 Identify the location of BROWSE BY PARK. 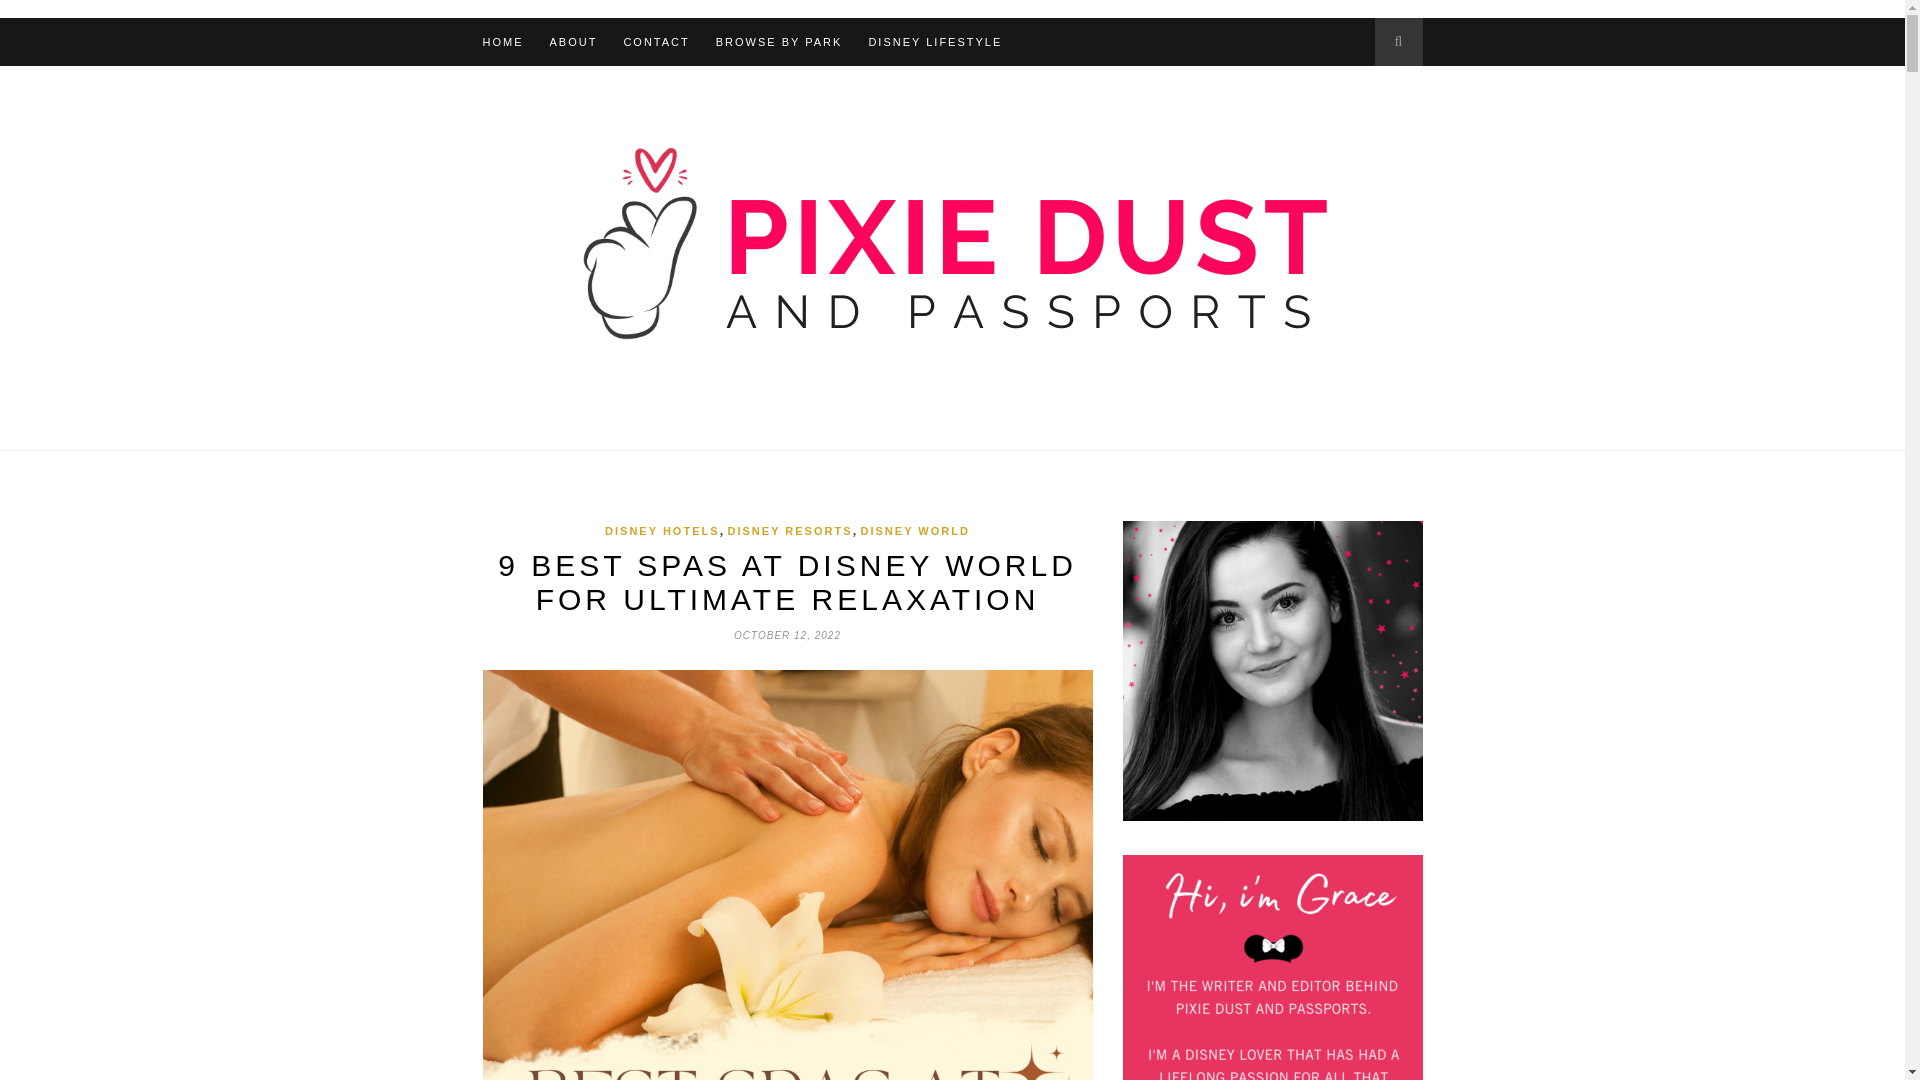
(779, 42).